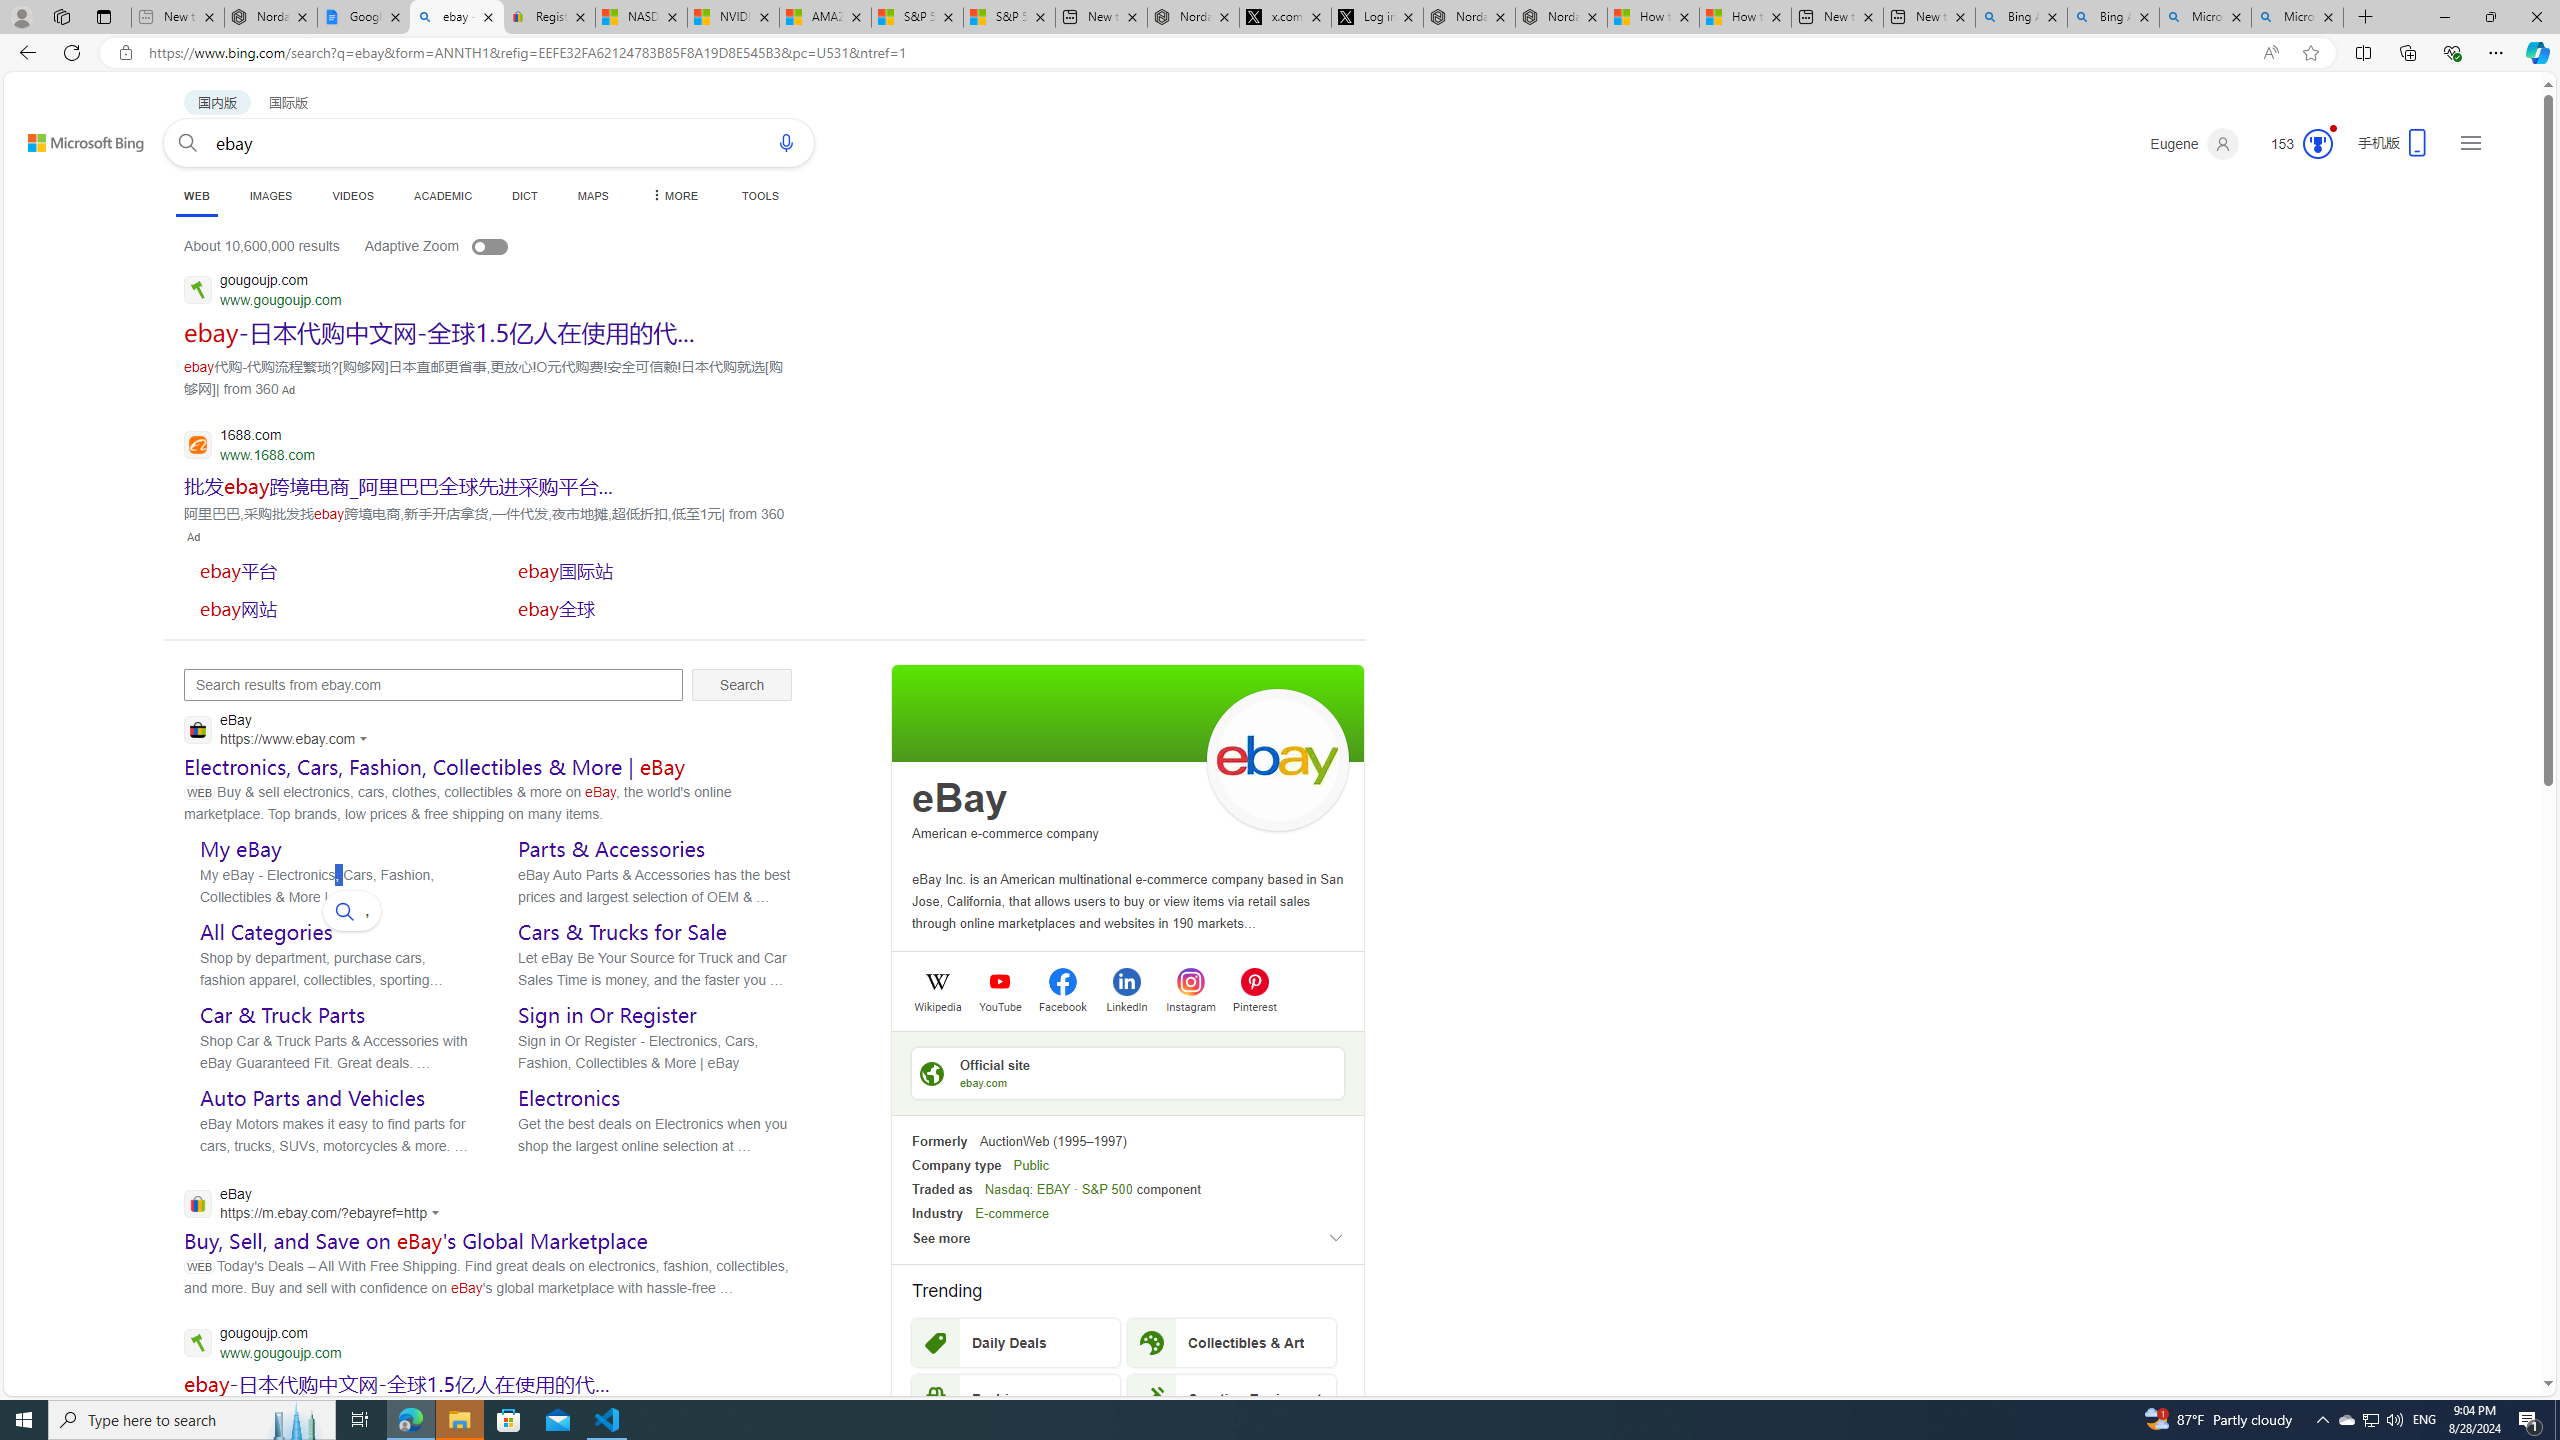 This screenshot has height=1440, width=2560. Describe the element at coordinates (1277, 759) in the screenshot. I see `See more images of eBay` at that location.